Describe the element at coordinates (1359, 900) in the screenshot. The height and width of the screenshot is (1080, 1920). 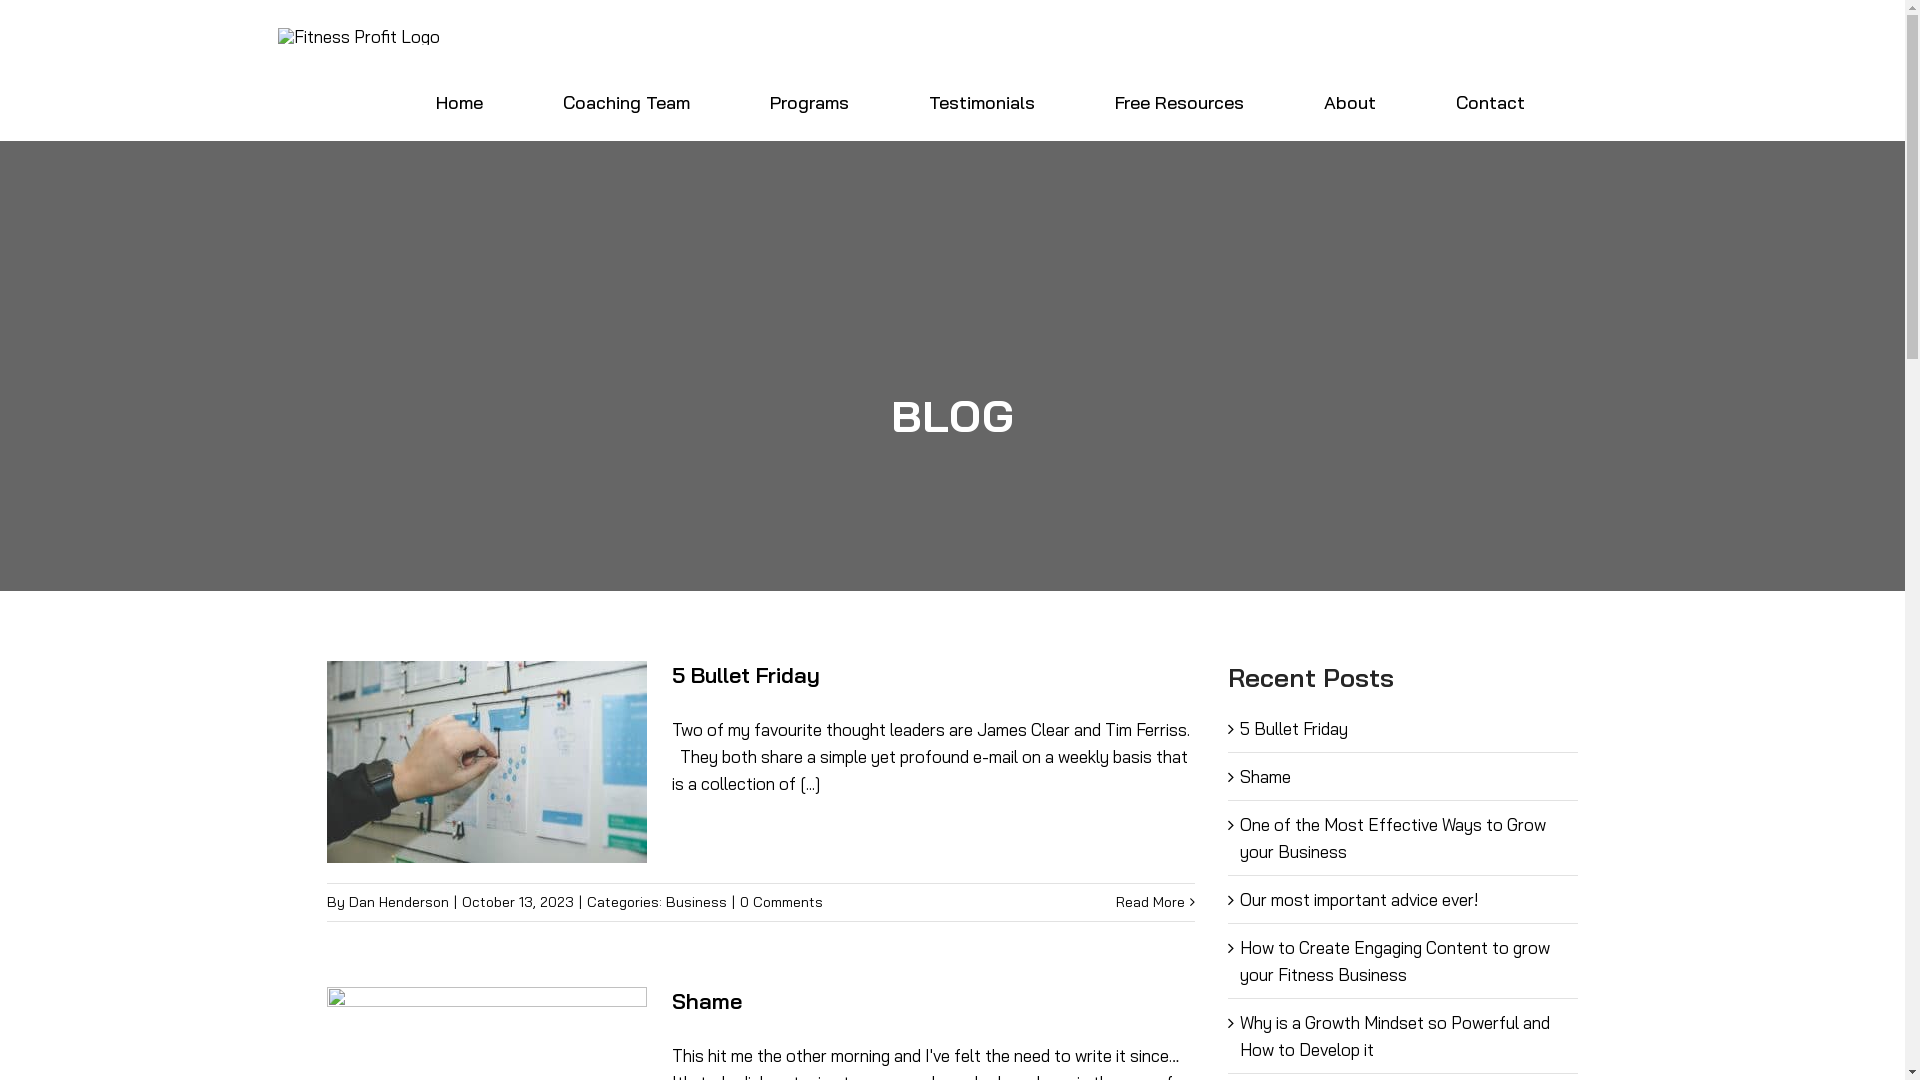
I see `Our most important advice ever!` at that location.